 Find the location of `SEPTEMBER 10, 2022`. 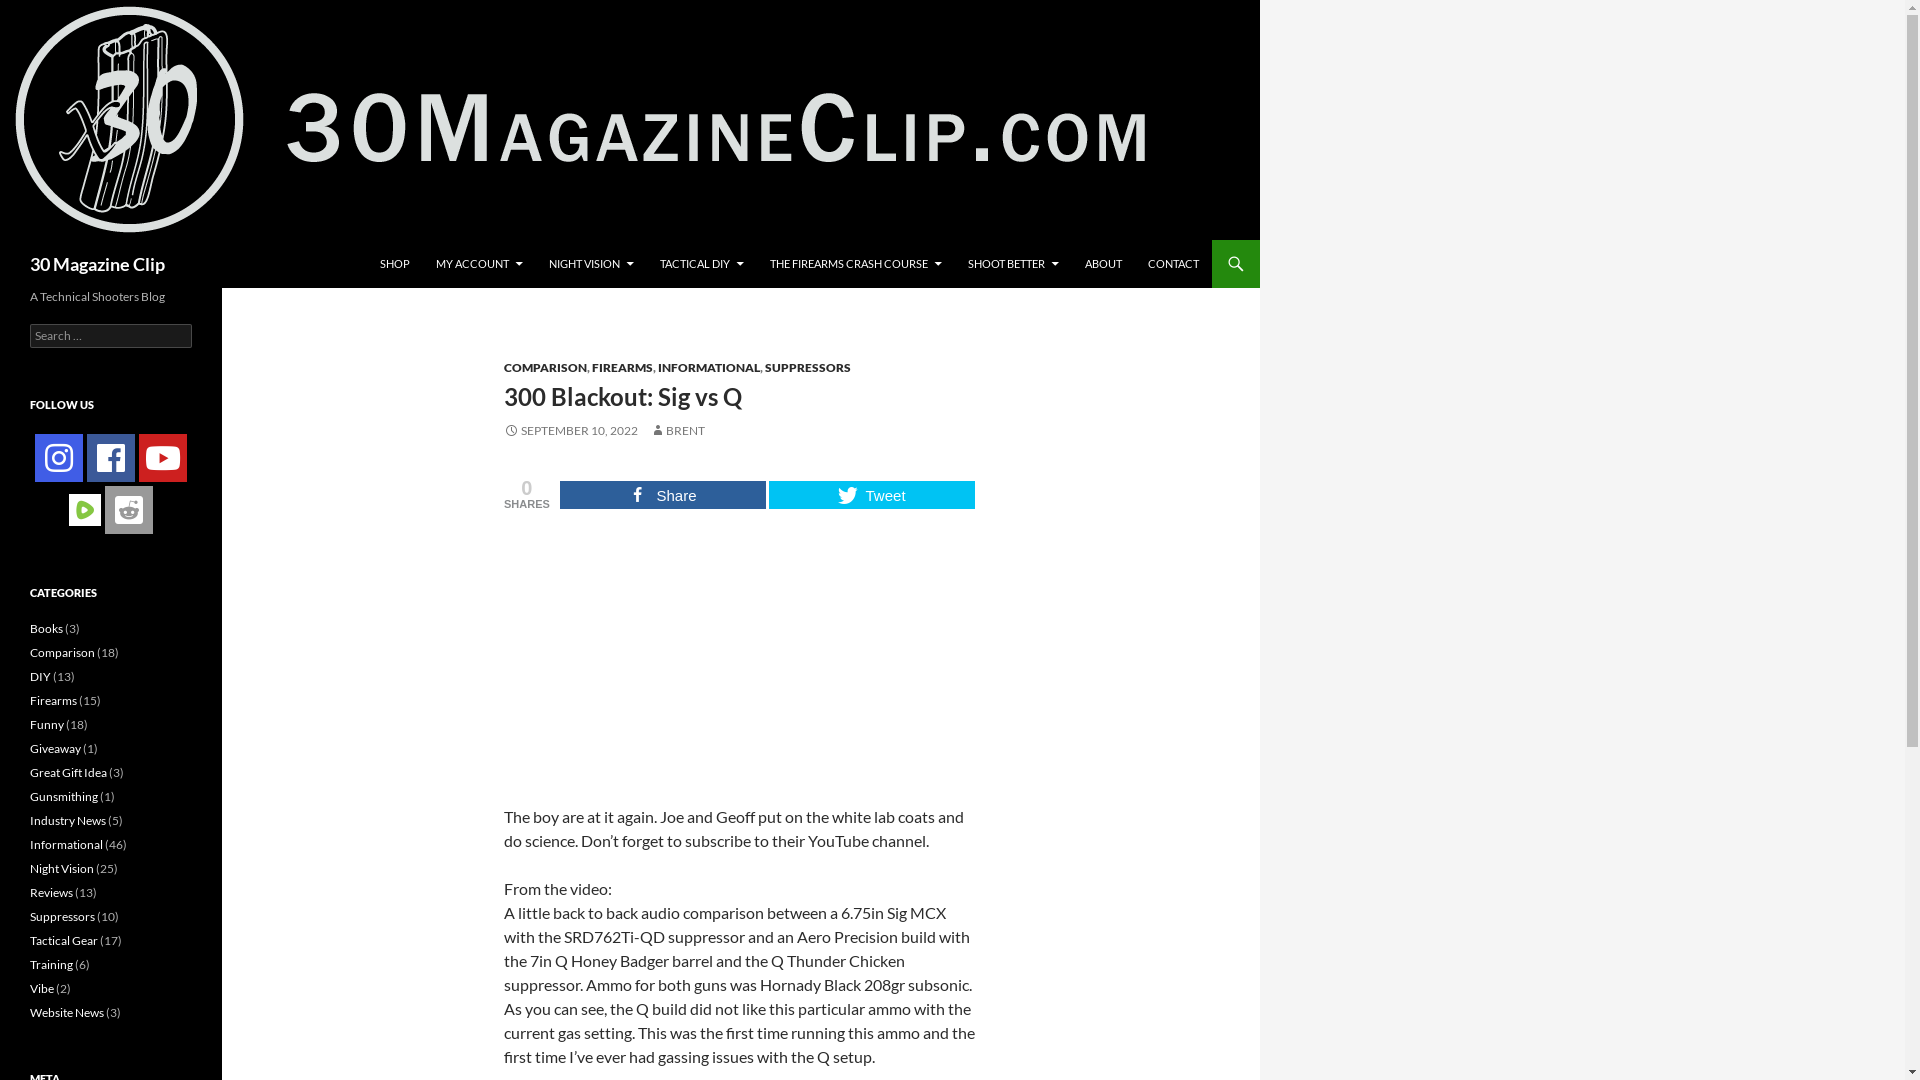

SEPTEMBER 10, 2022 is located at coordinates (571, 430).